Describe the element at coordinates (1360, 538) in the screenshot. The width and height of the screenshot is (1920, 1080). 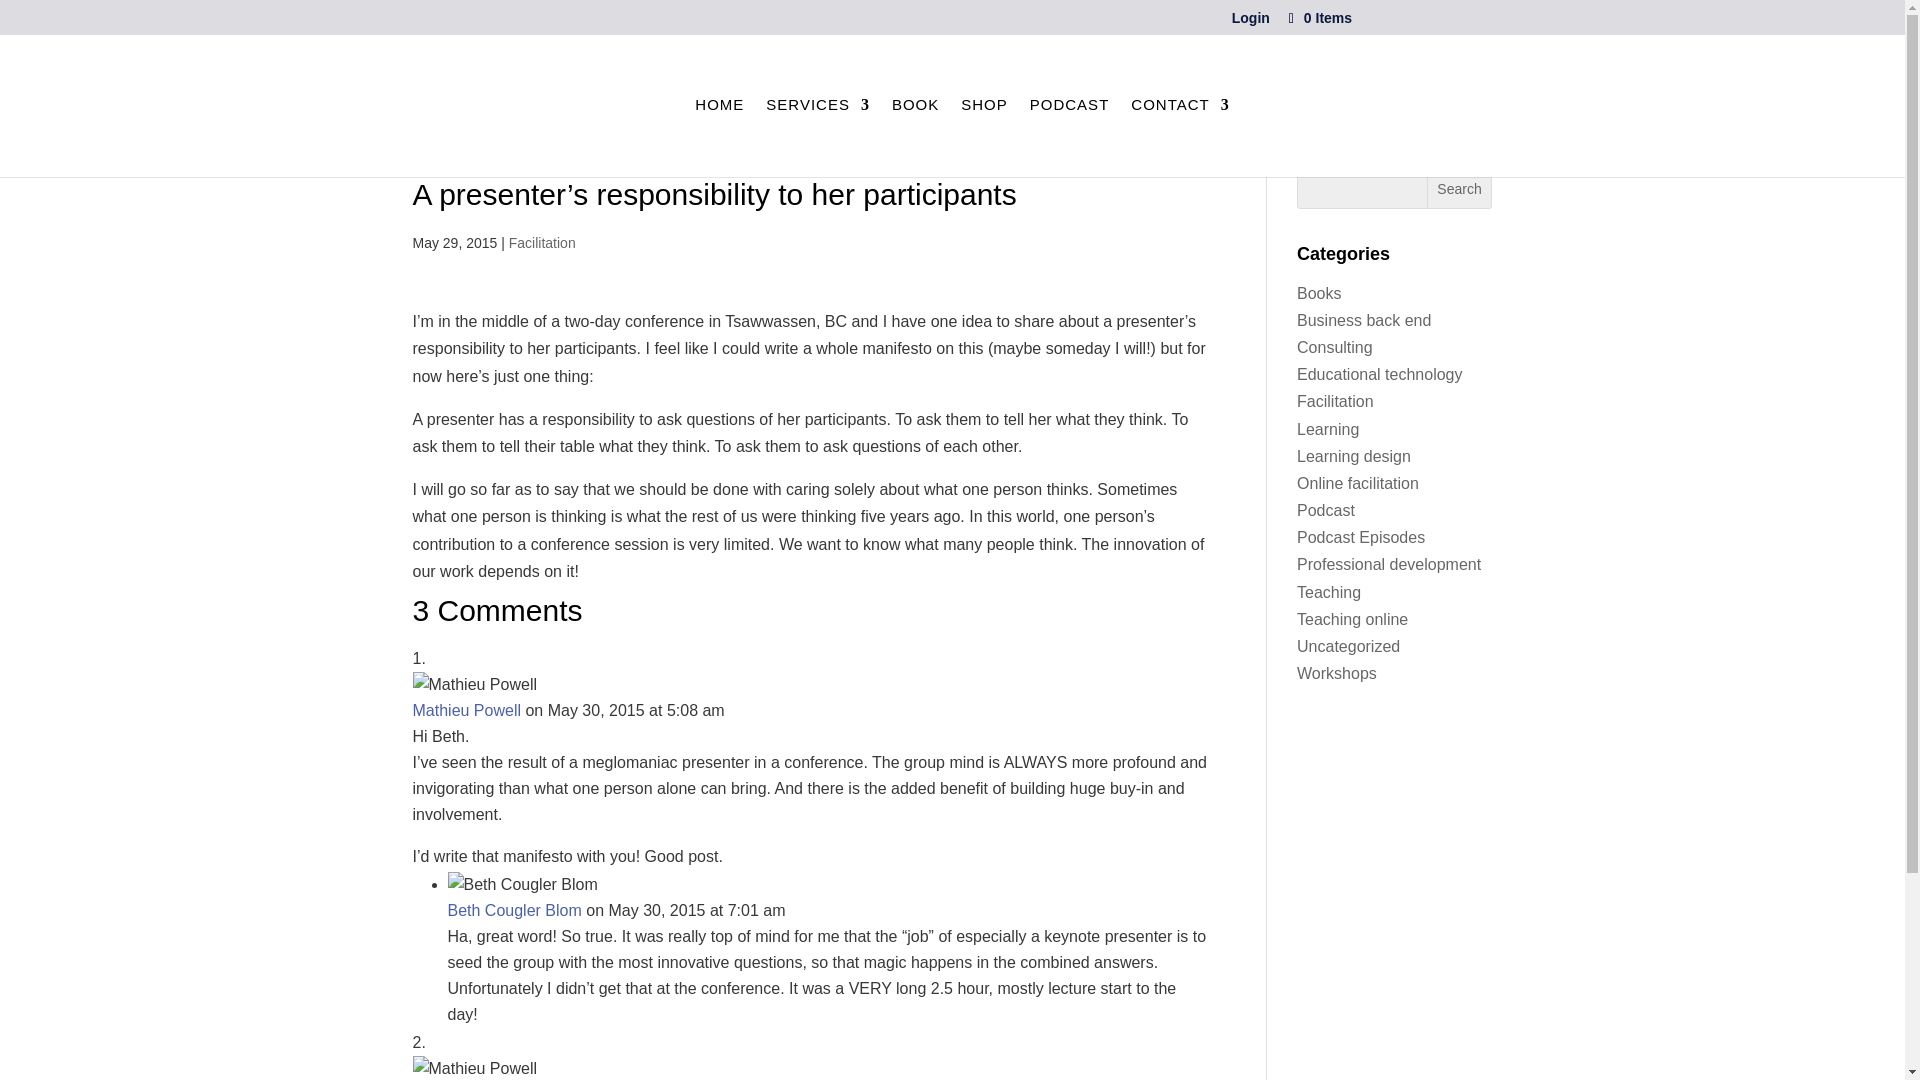
I see `Podcast Episodes` at that location.